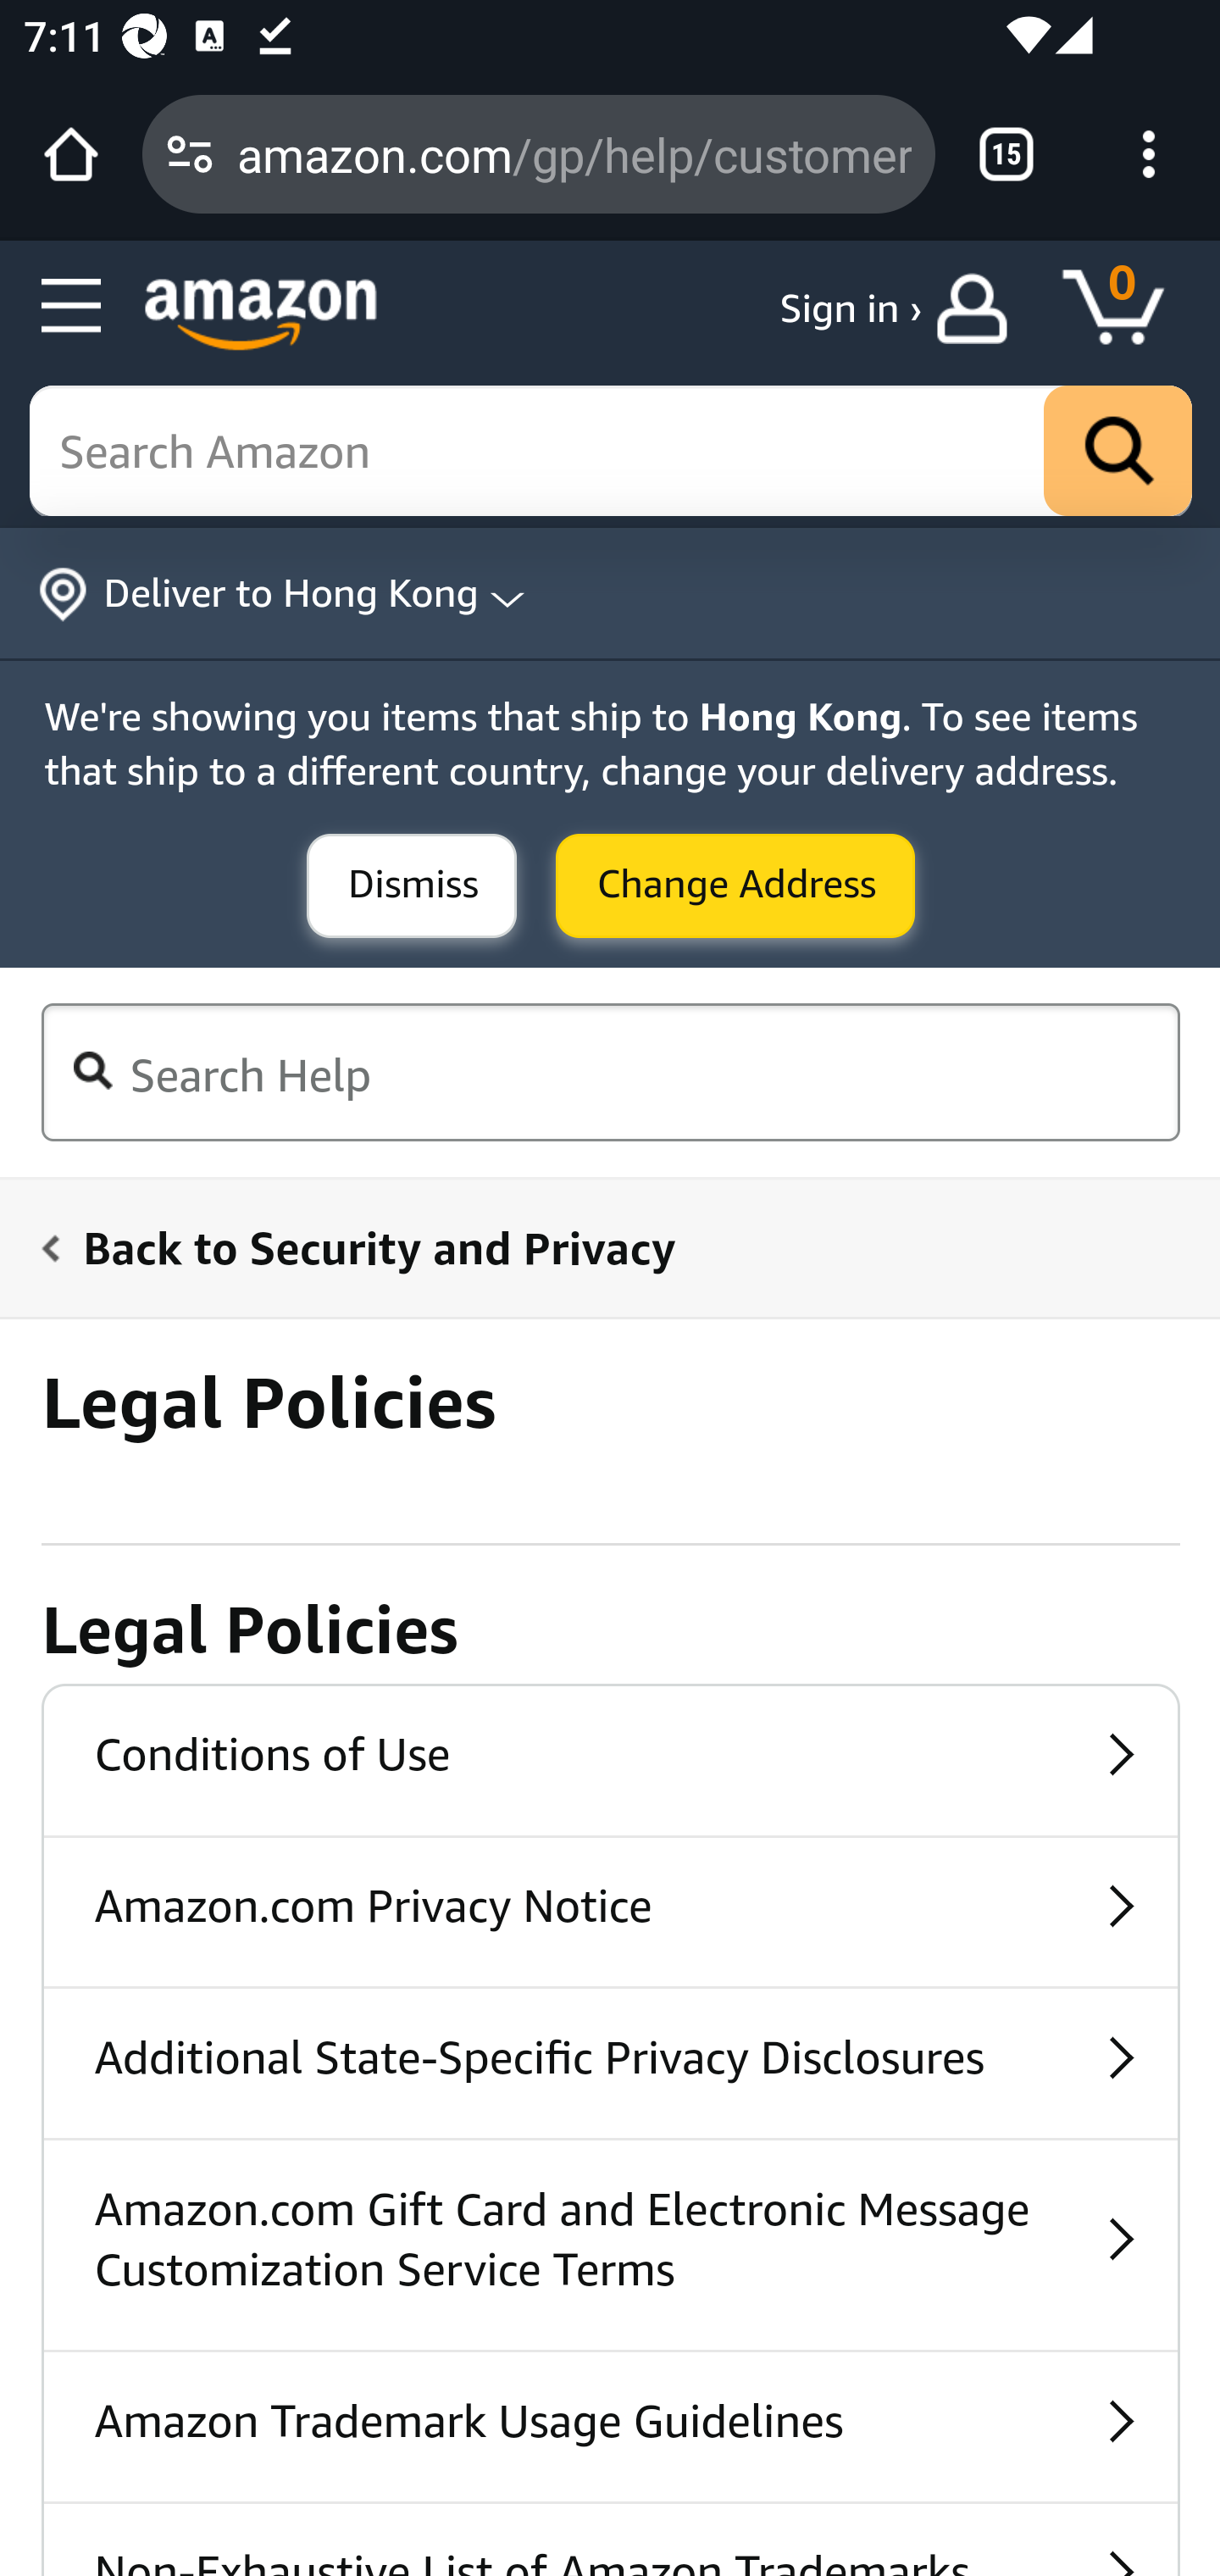  I want to click on Customize and control Google Chrome, so click(1149, 154).